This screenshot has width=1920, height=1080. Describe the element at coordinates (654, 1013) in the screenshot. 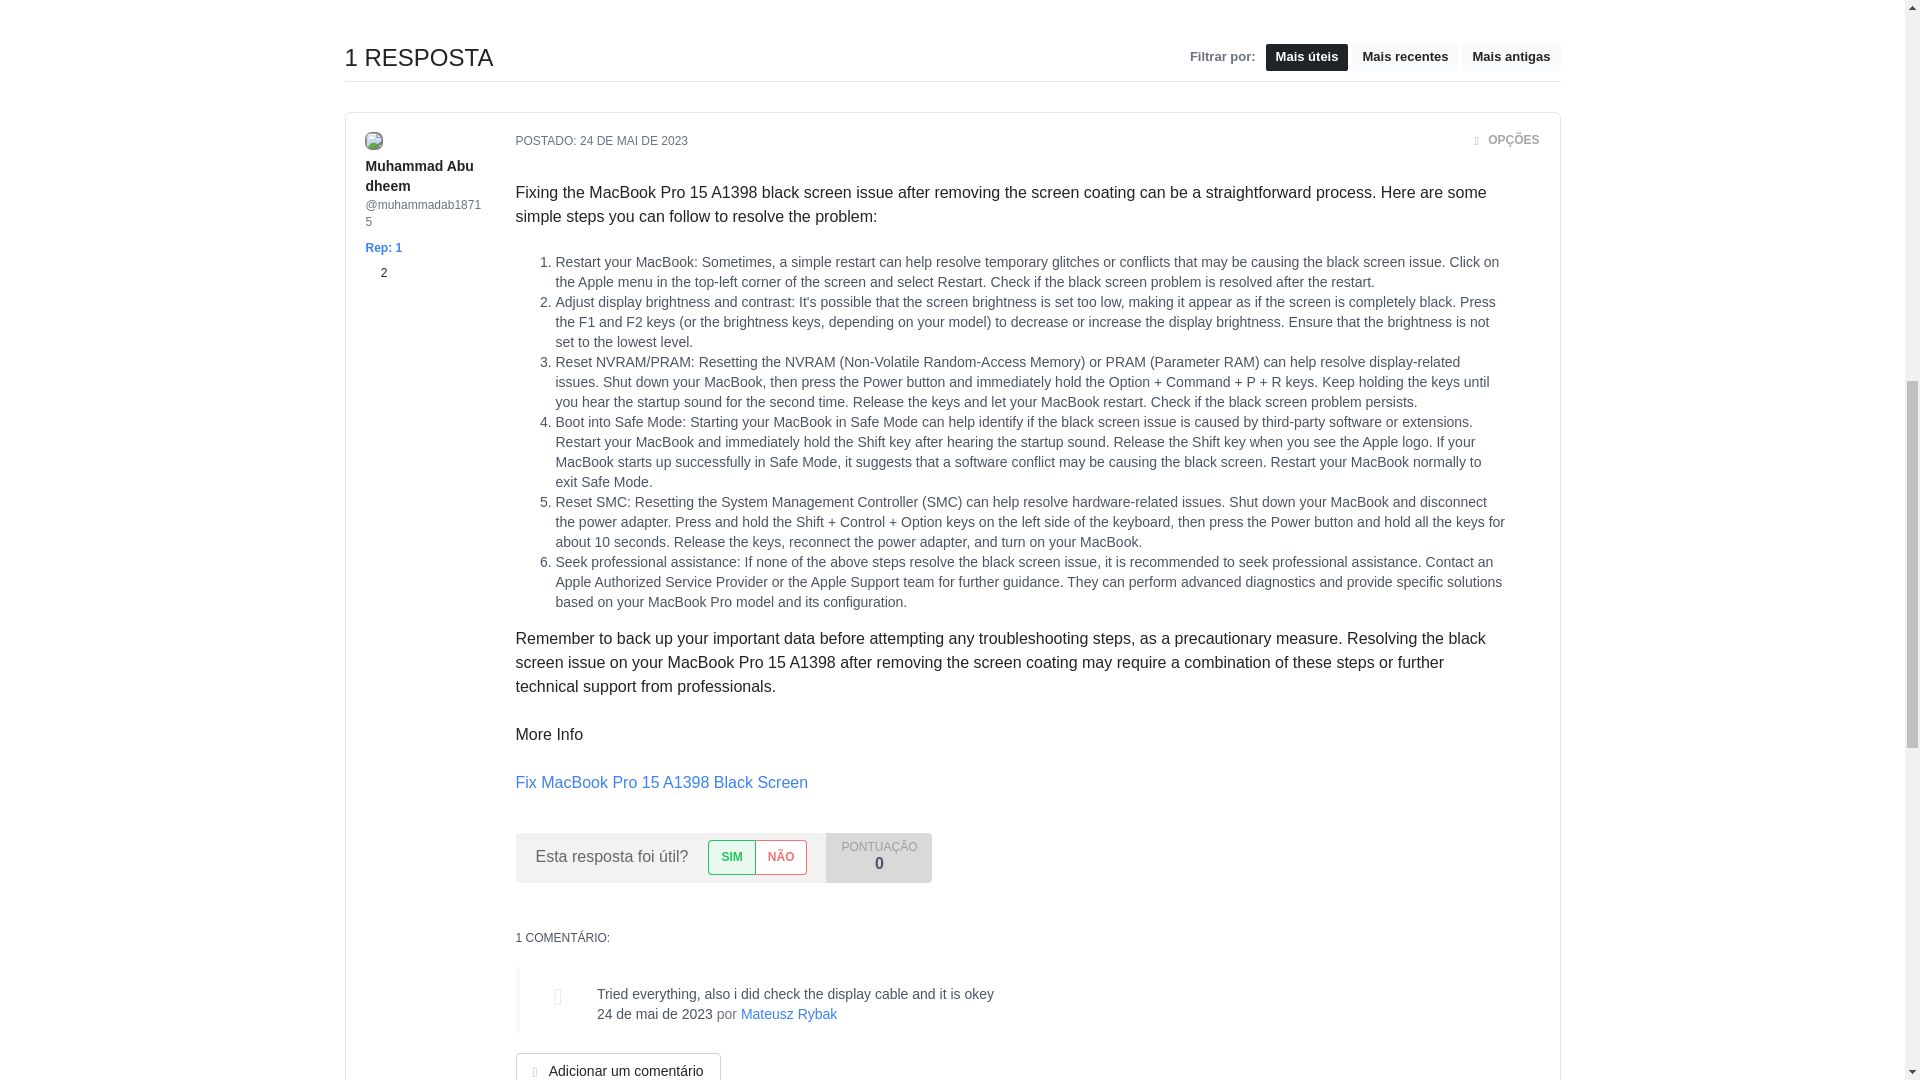

I see `Wed, 24 May 2023 05:28:45 -0700` at that location.